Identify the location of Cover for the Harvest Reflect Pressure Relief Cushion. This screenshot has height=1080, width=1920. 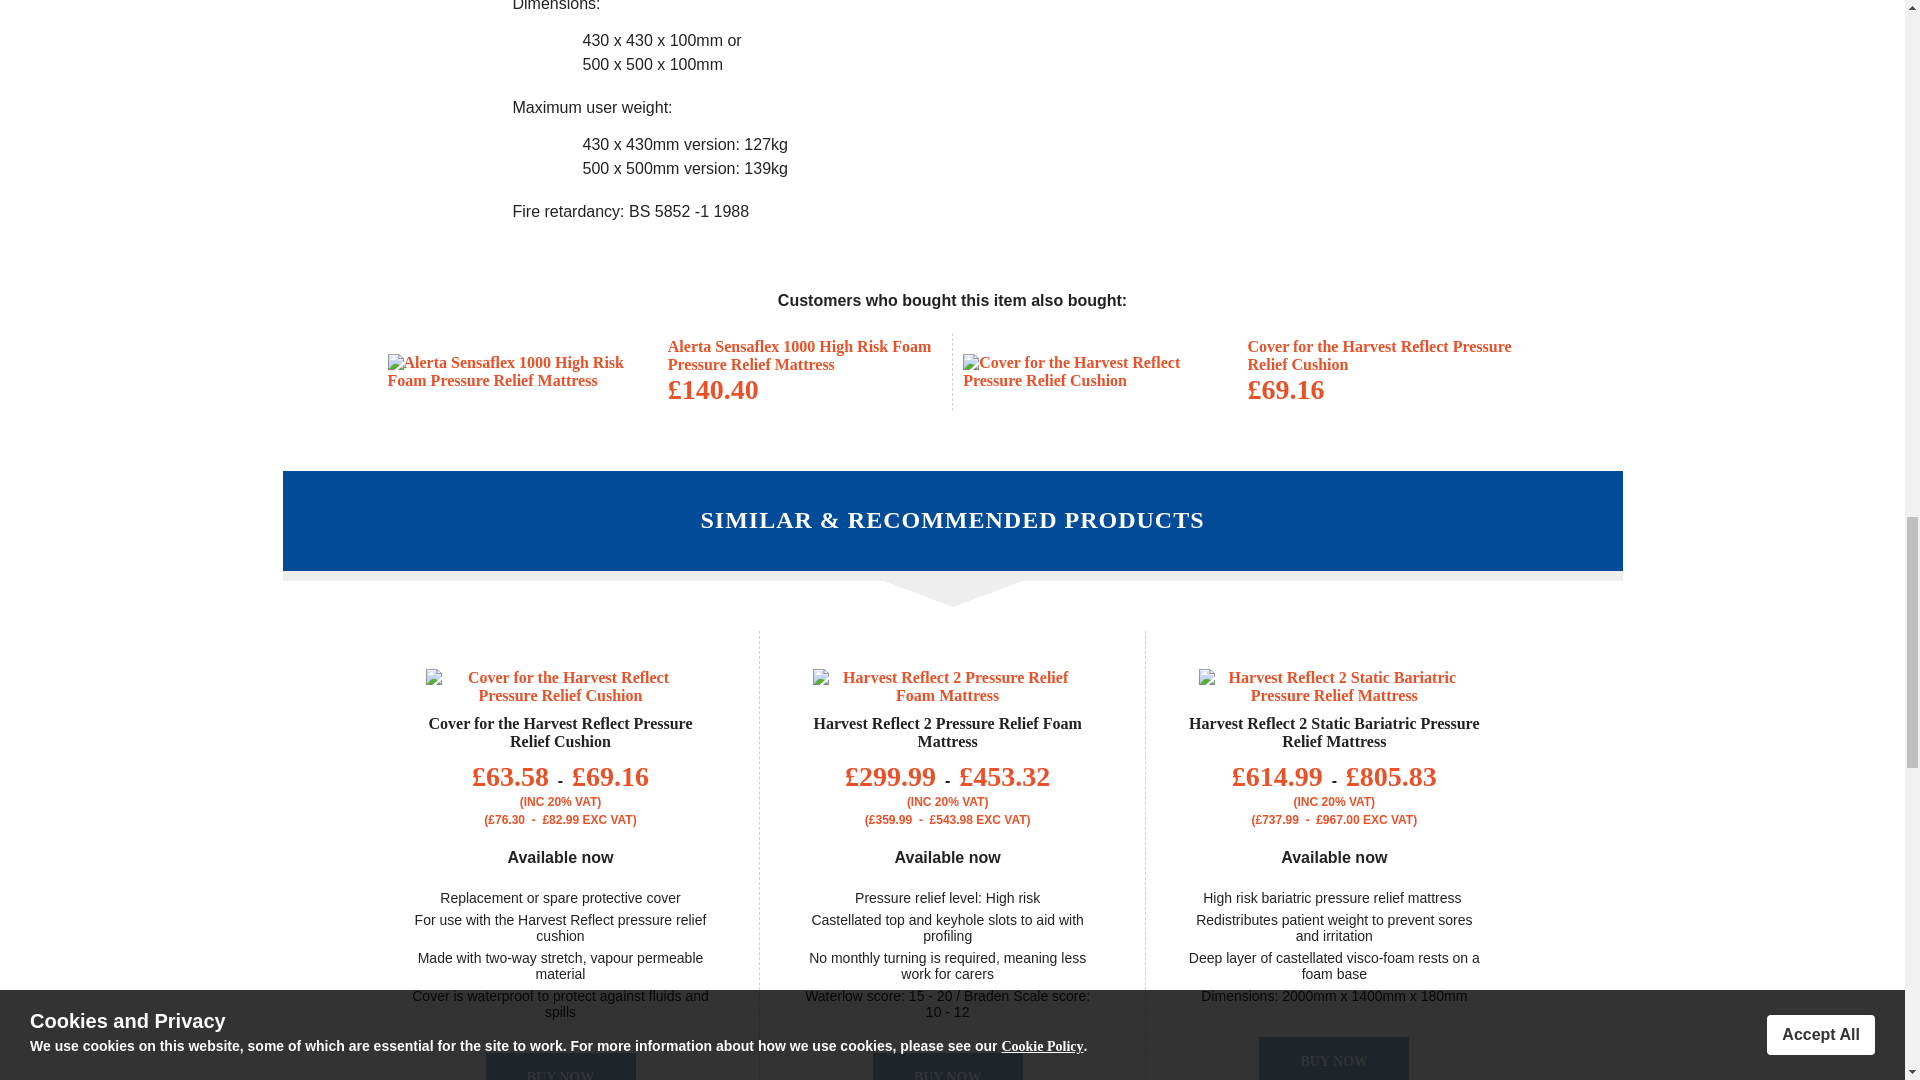
(1380, 355).